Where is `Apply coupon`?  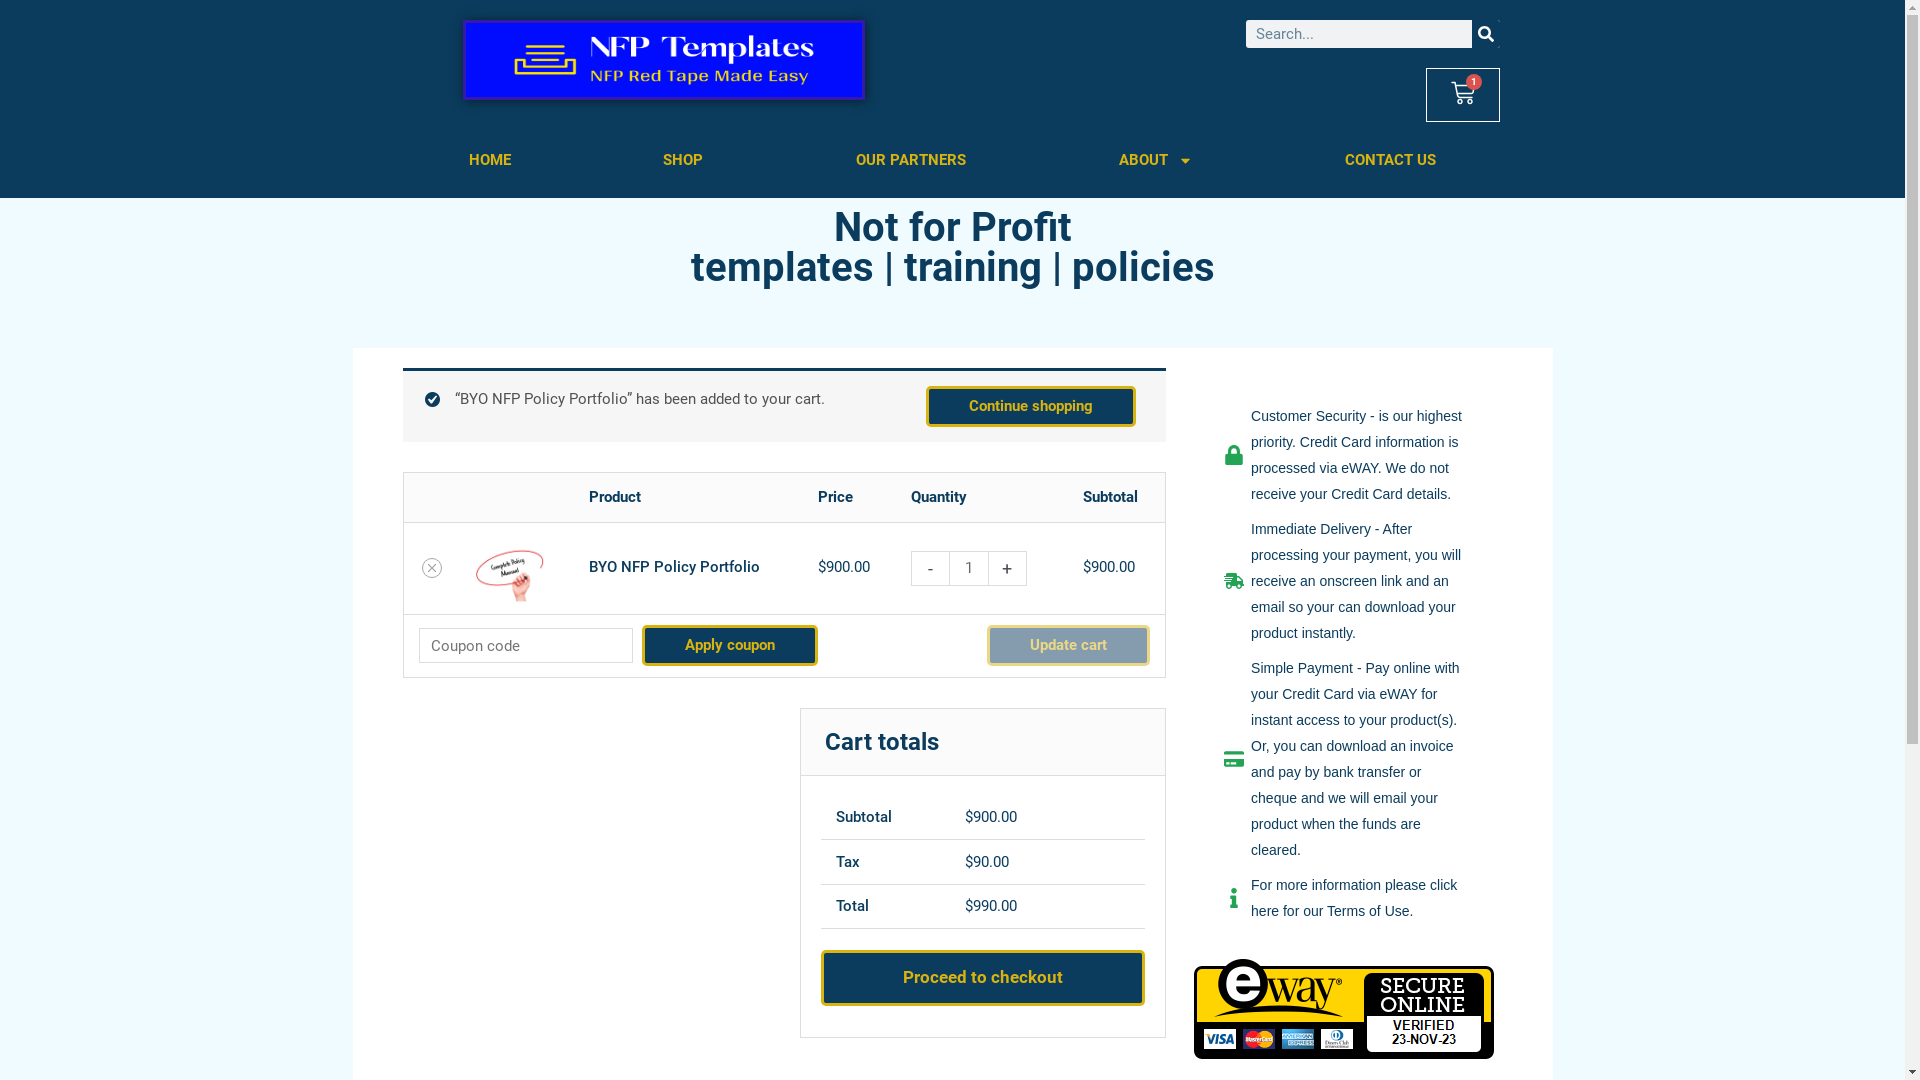 Apply coupon is located at coordinates (730, 646).